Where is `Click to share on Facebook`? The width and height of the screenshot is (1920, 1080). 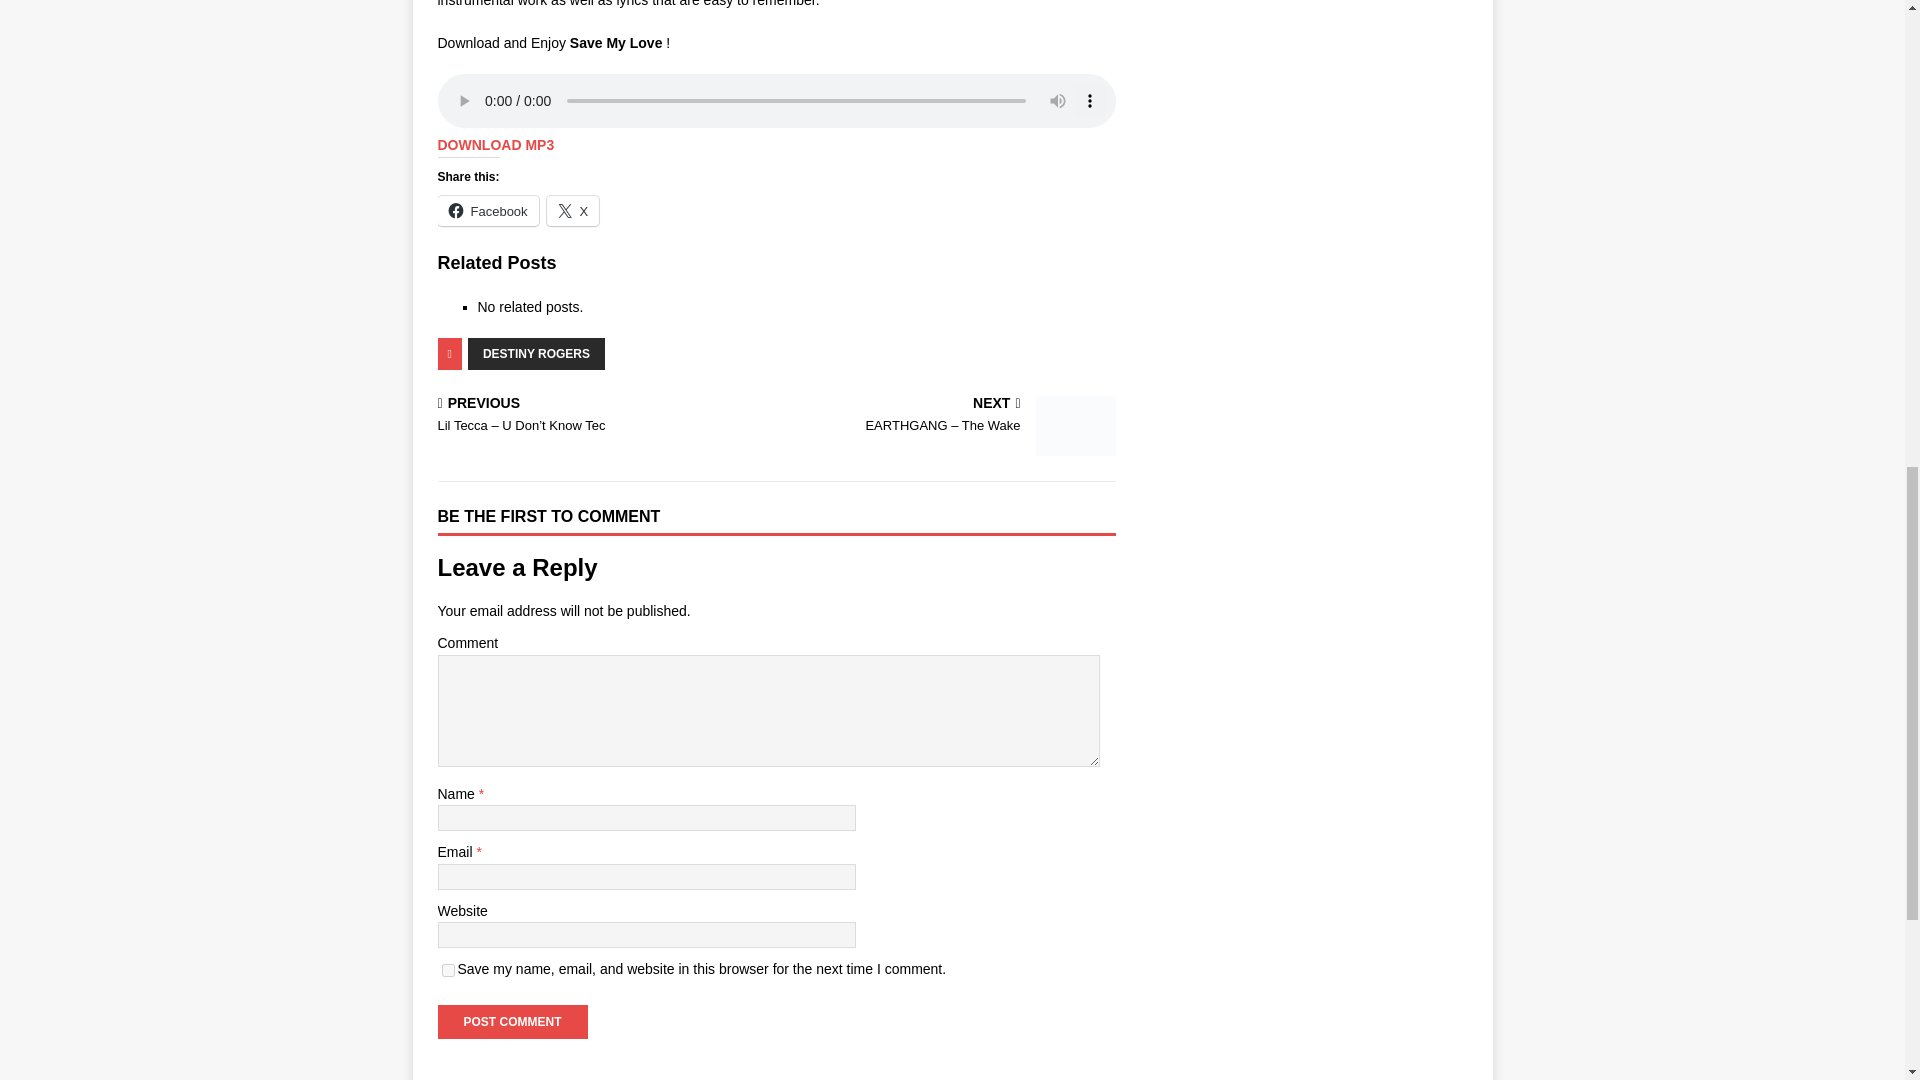 Click to share on Facebook is located at coordinates (488, 210).